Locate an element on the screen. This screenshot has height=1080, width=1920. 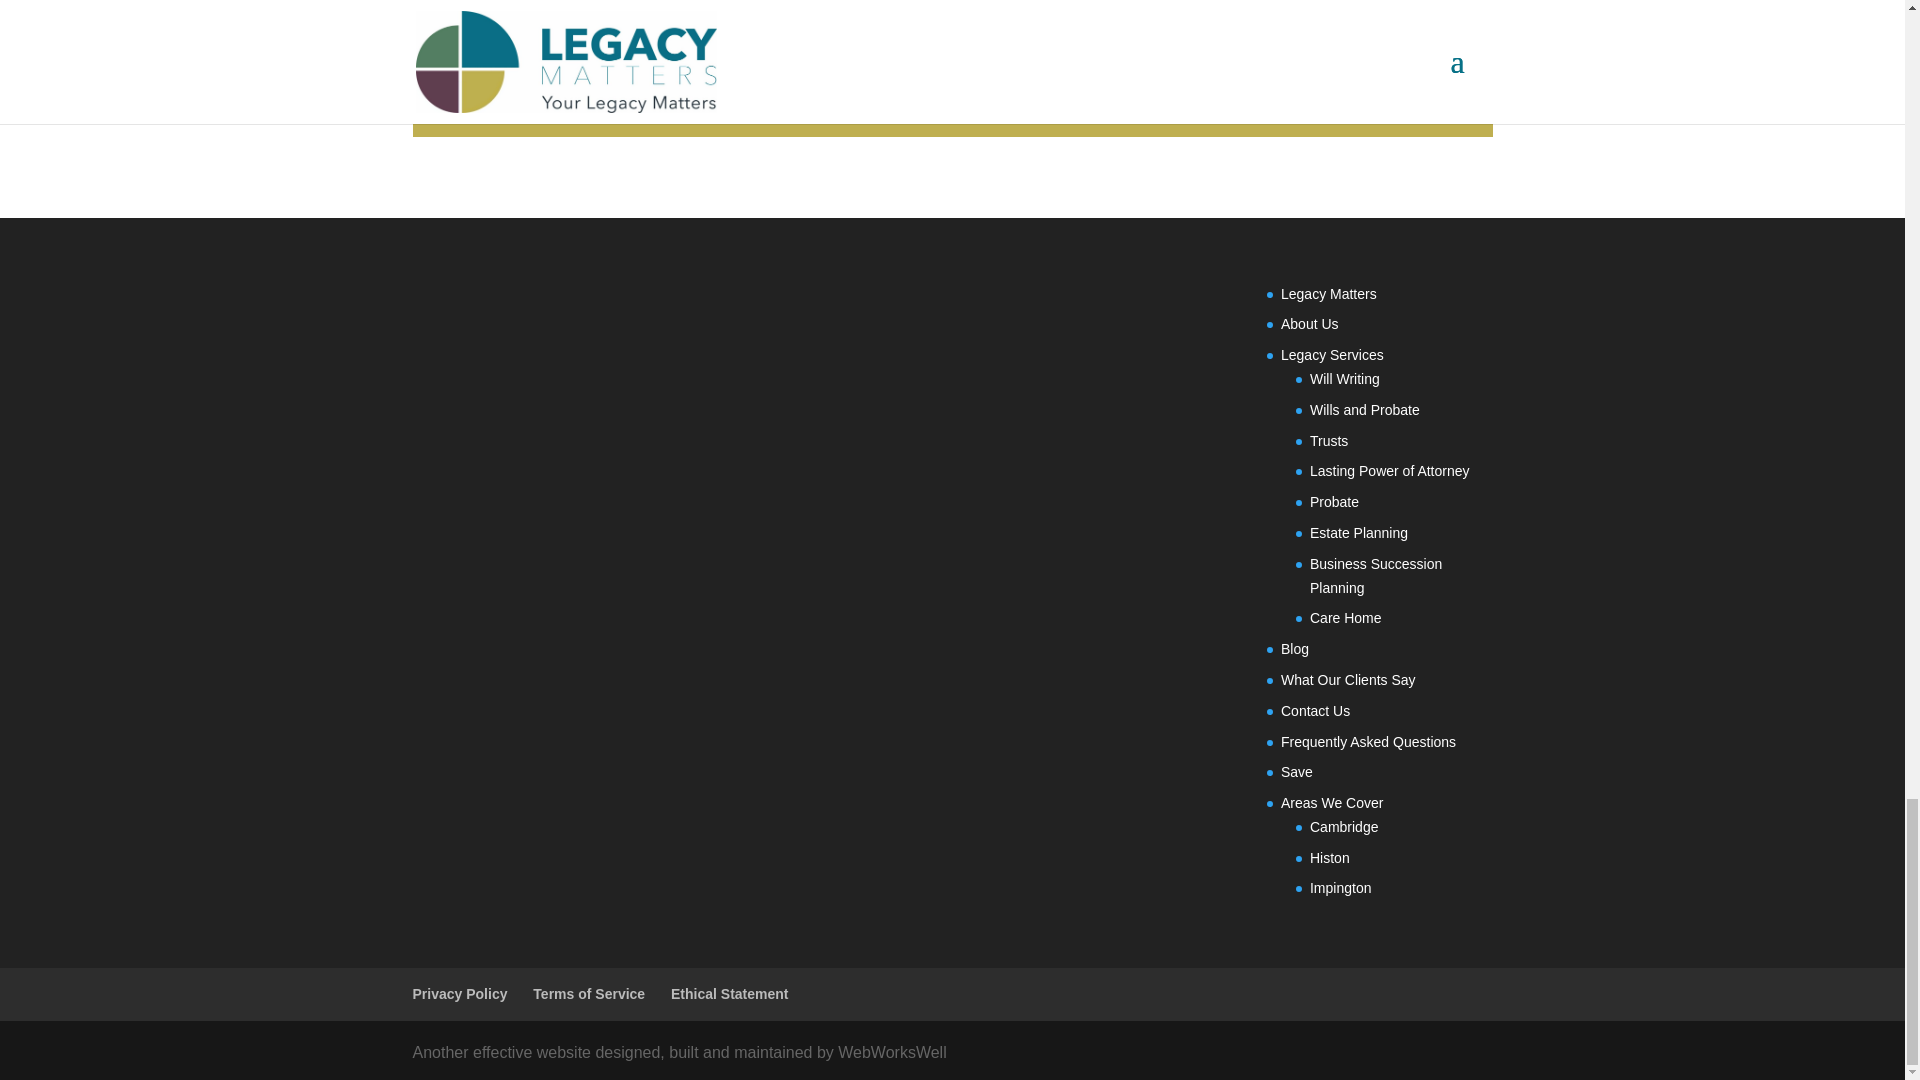
Will Writing is located at coordinates (1344, 378).